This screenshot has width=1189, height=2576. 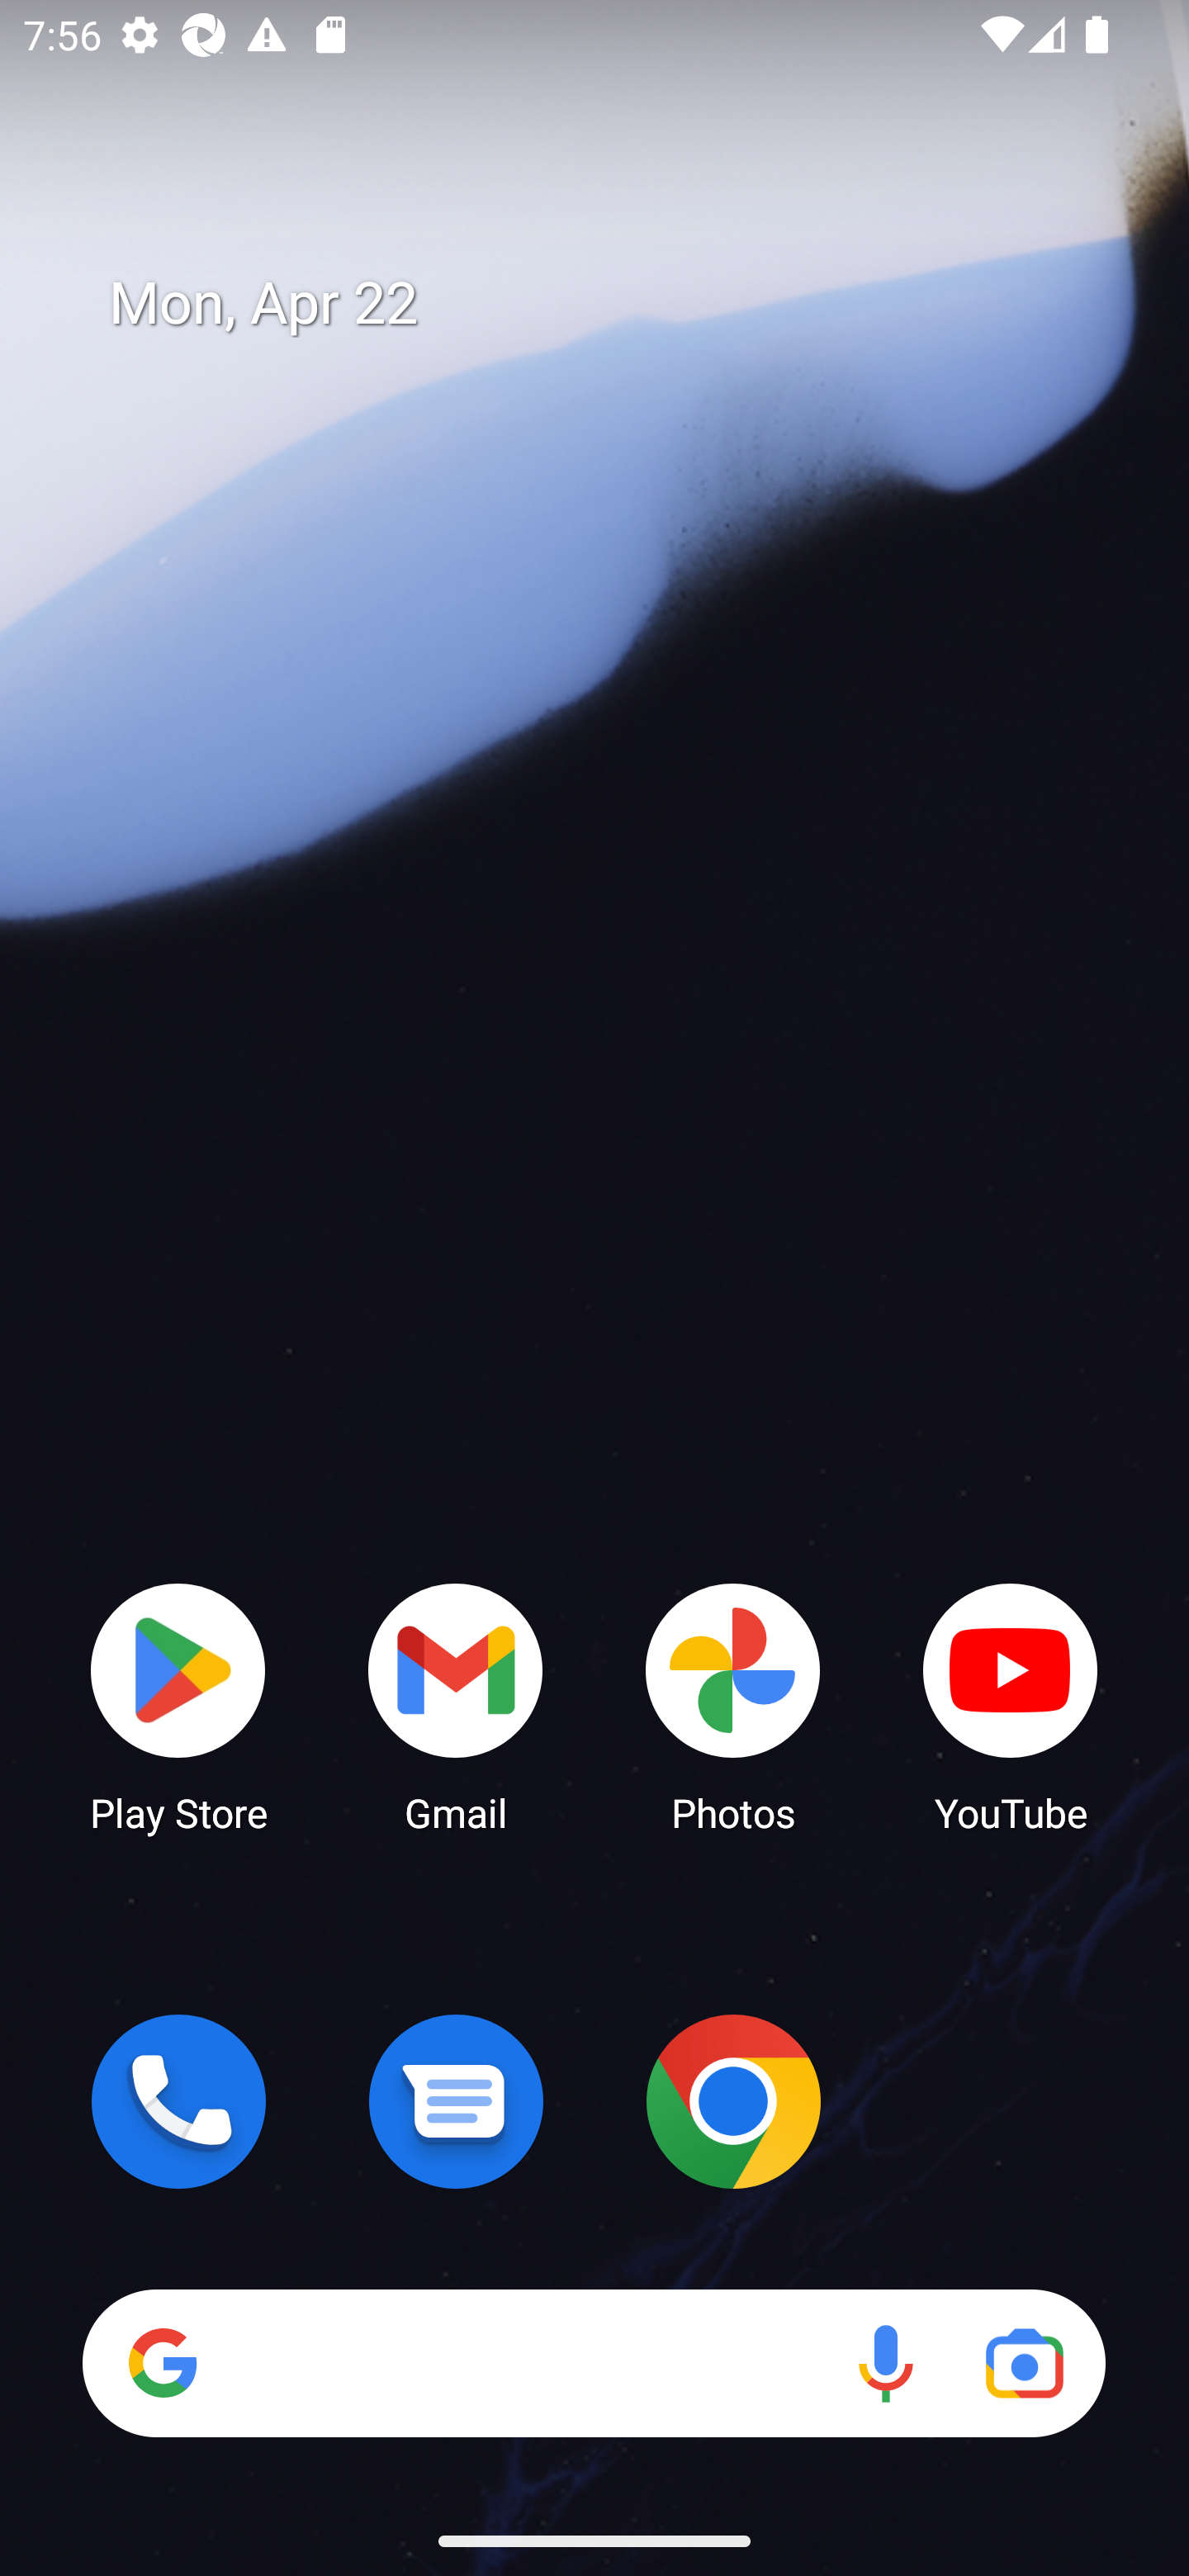 I want to click on Voice search, so click(x=885, y=2363).